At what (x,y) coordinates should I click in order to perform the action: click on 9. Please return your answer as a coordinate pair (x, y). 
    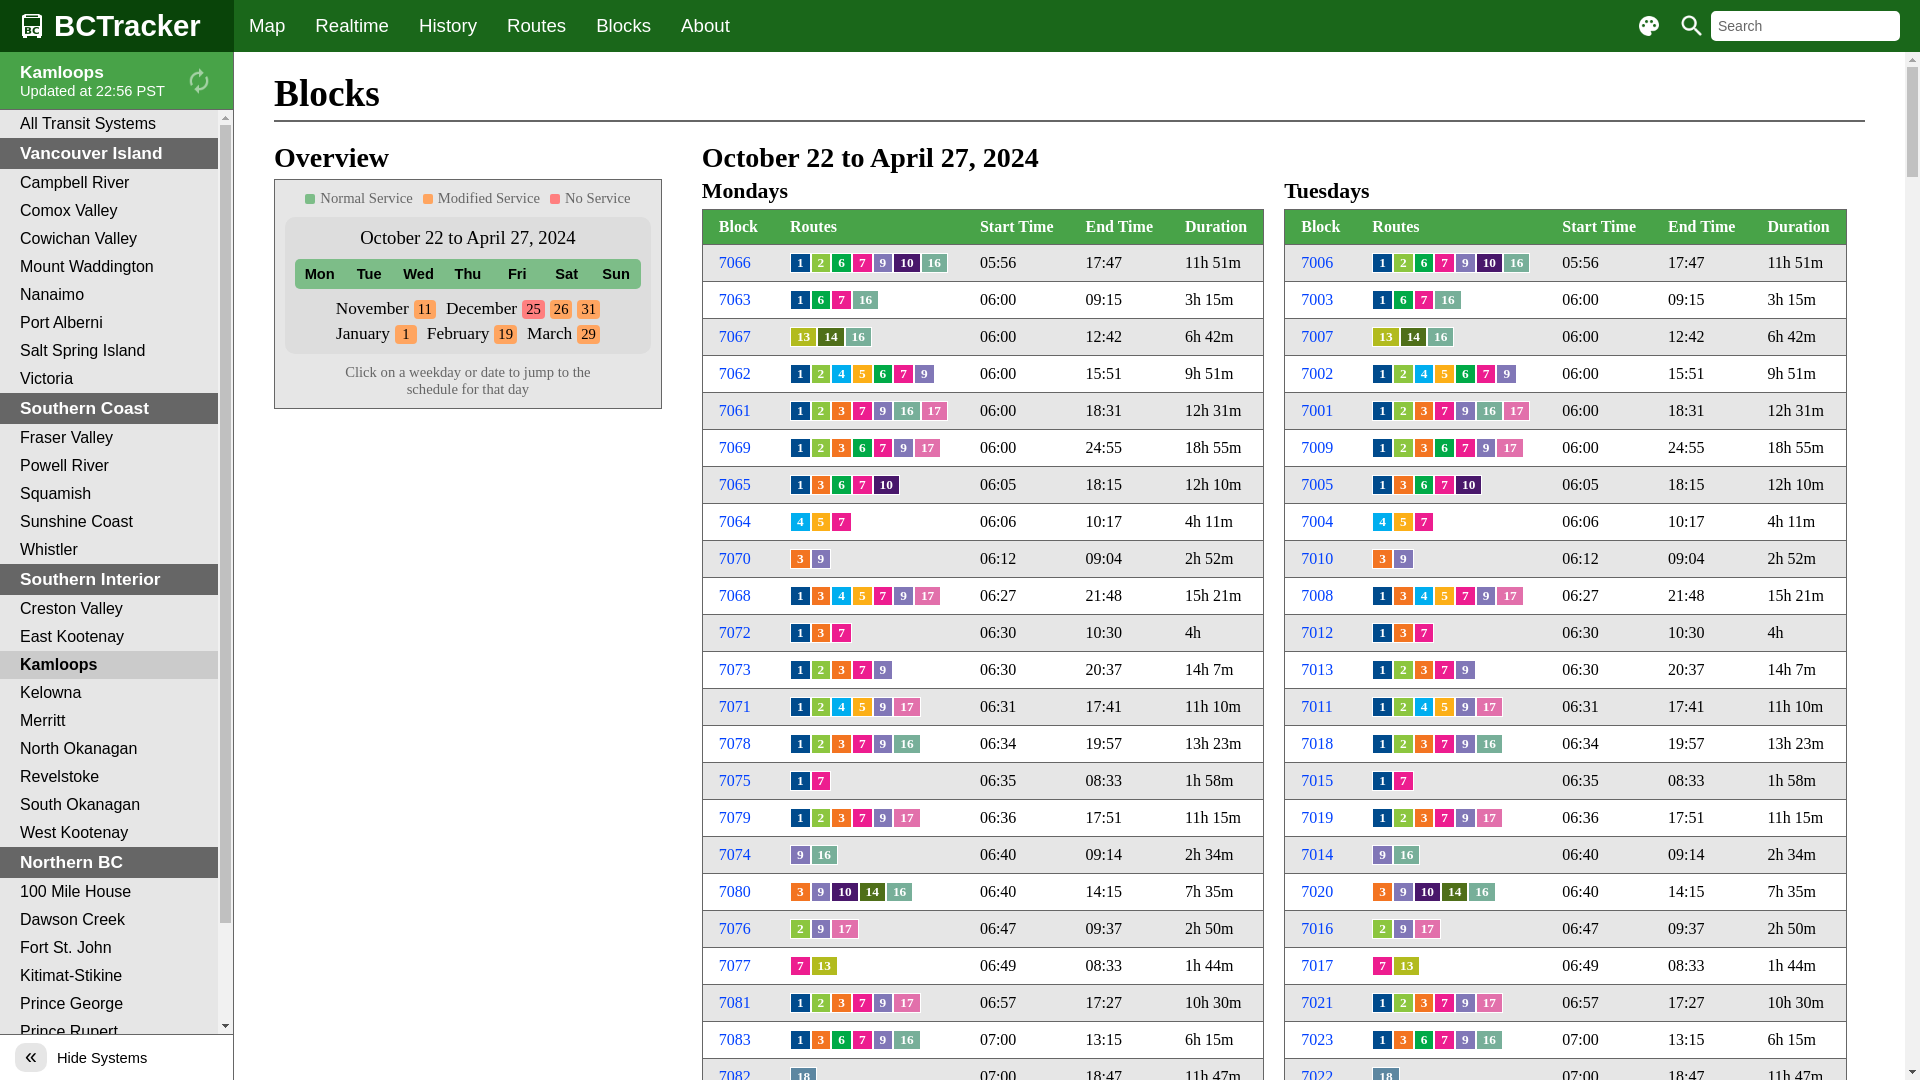
    Looking at the image, I should click on (1404, 559).